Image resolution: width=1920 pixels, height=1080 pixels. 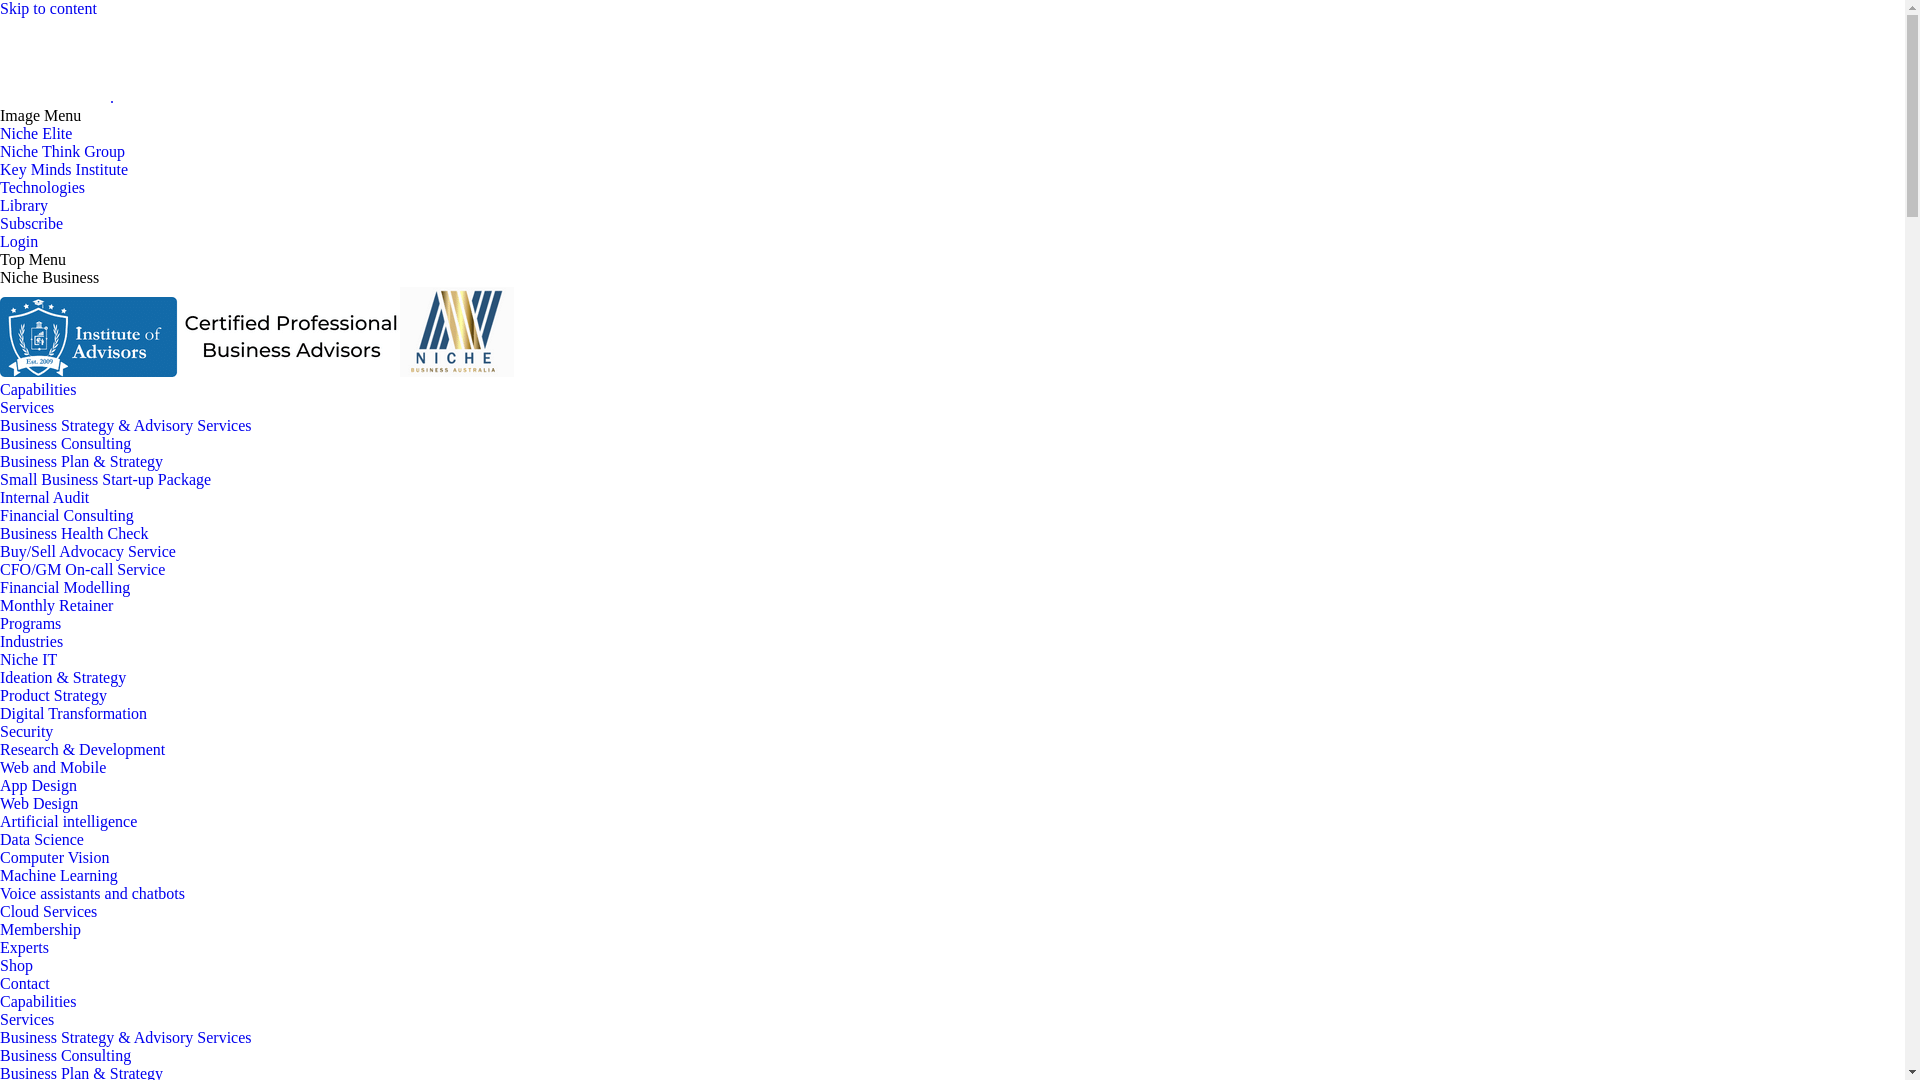 I want to click on Programs, so click(x=30, y=624).